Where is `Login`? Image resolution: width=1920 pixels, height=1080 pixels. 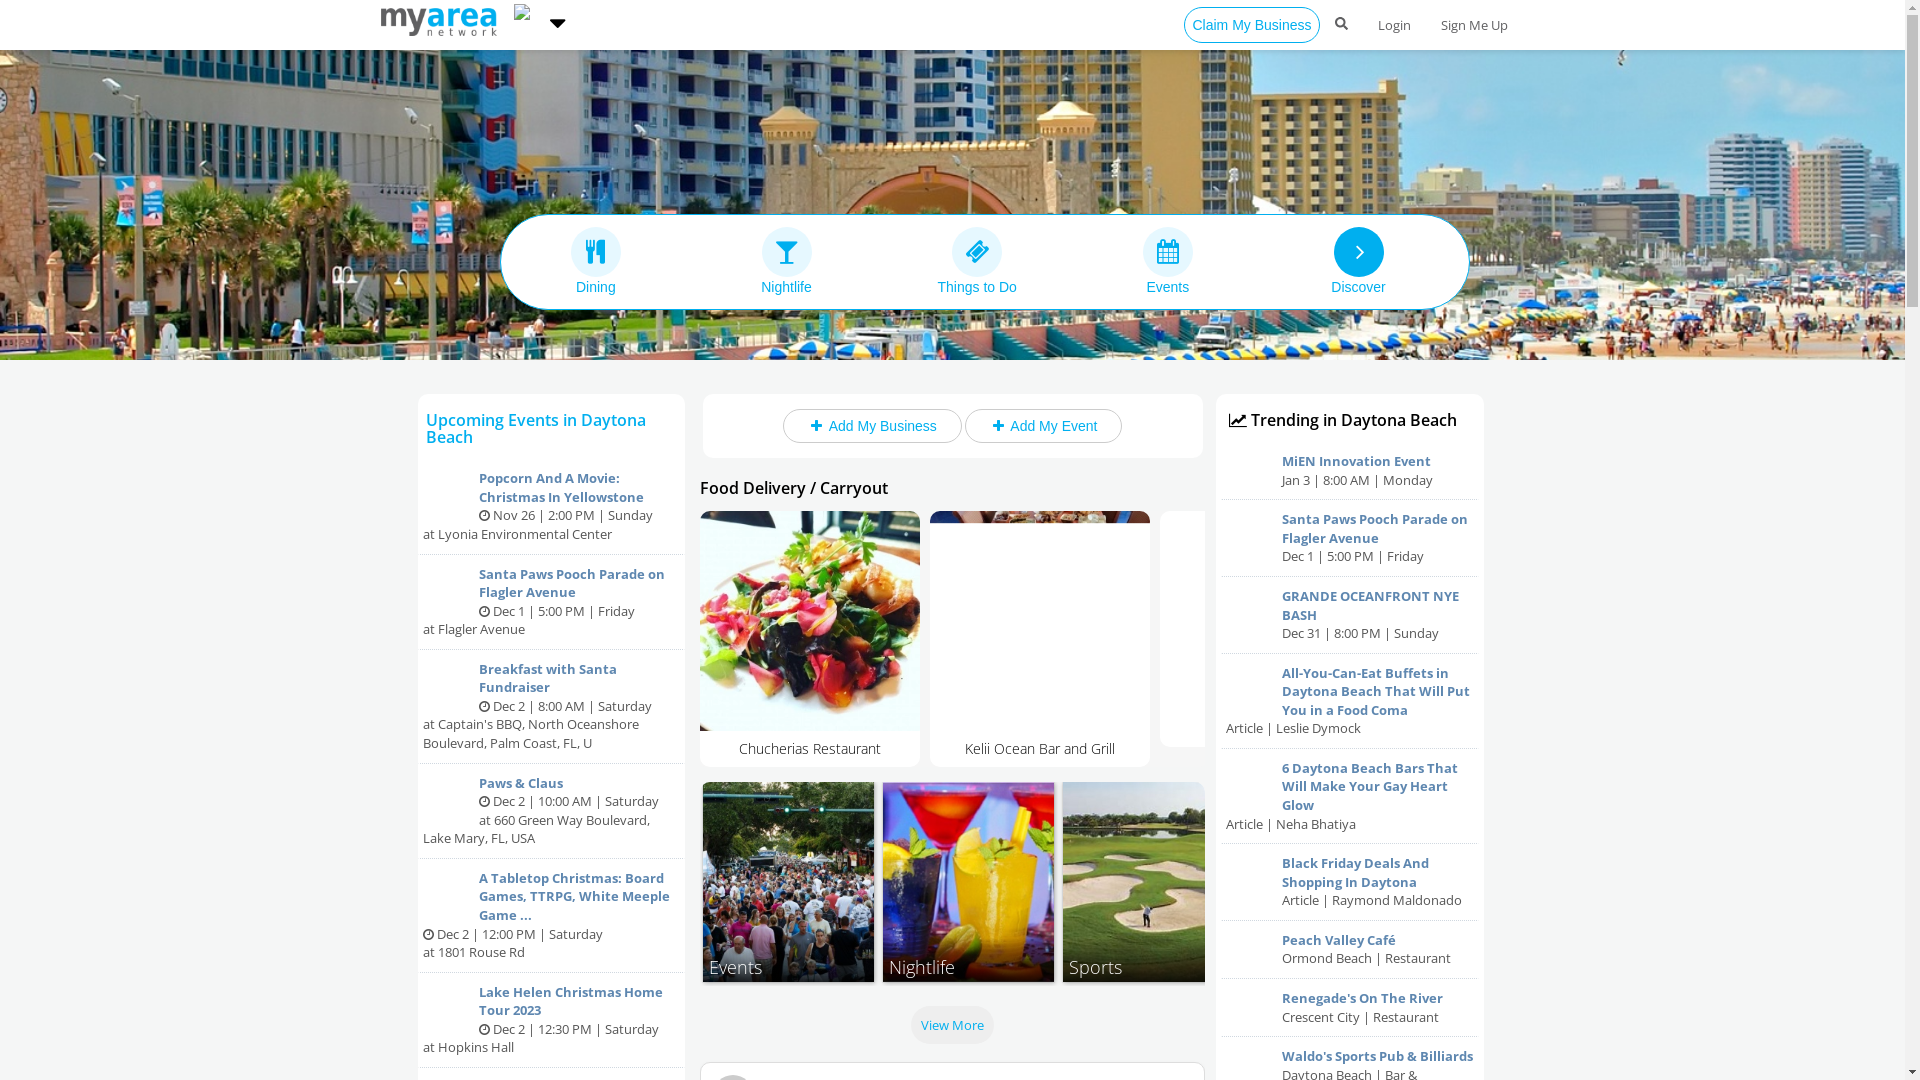
Login is located at coordinates (1394, 25).